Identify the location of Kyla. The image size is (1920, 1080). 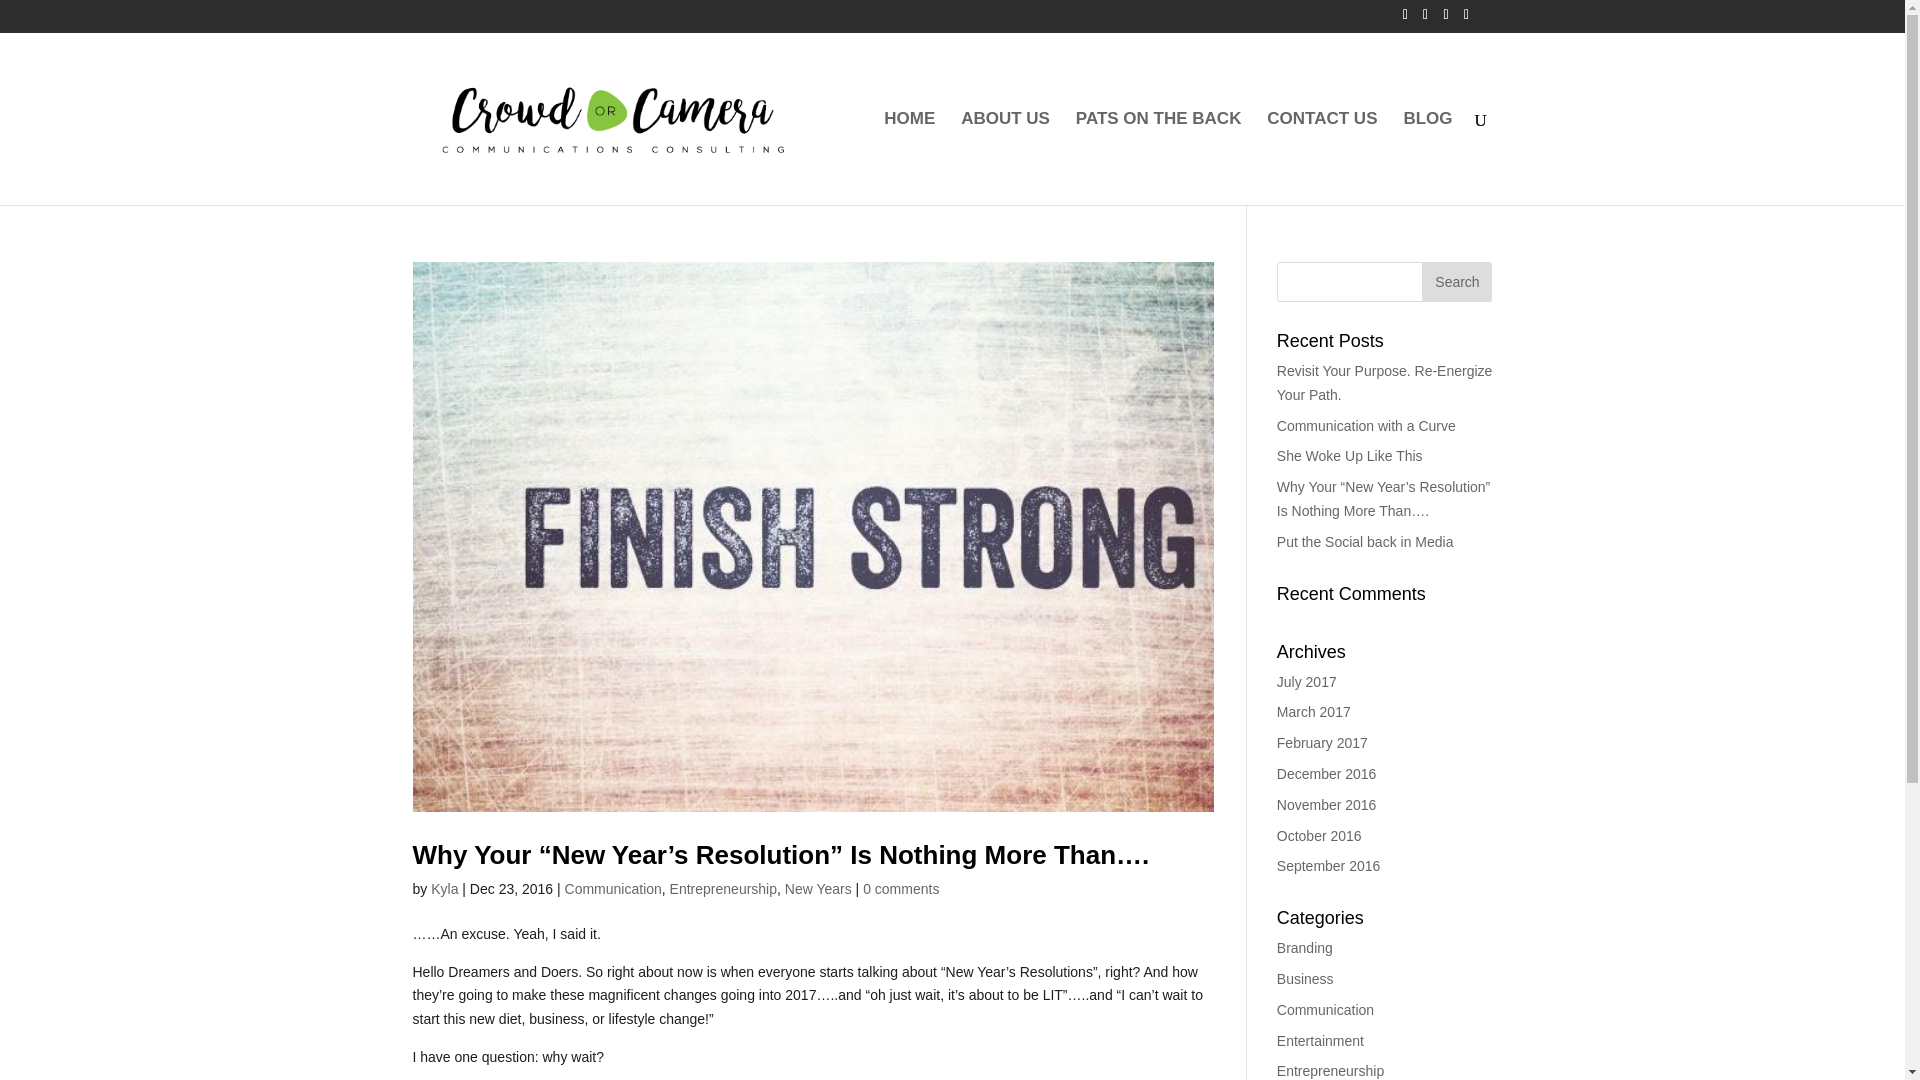
(444, 889).